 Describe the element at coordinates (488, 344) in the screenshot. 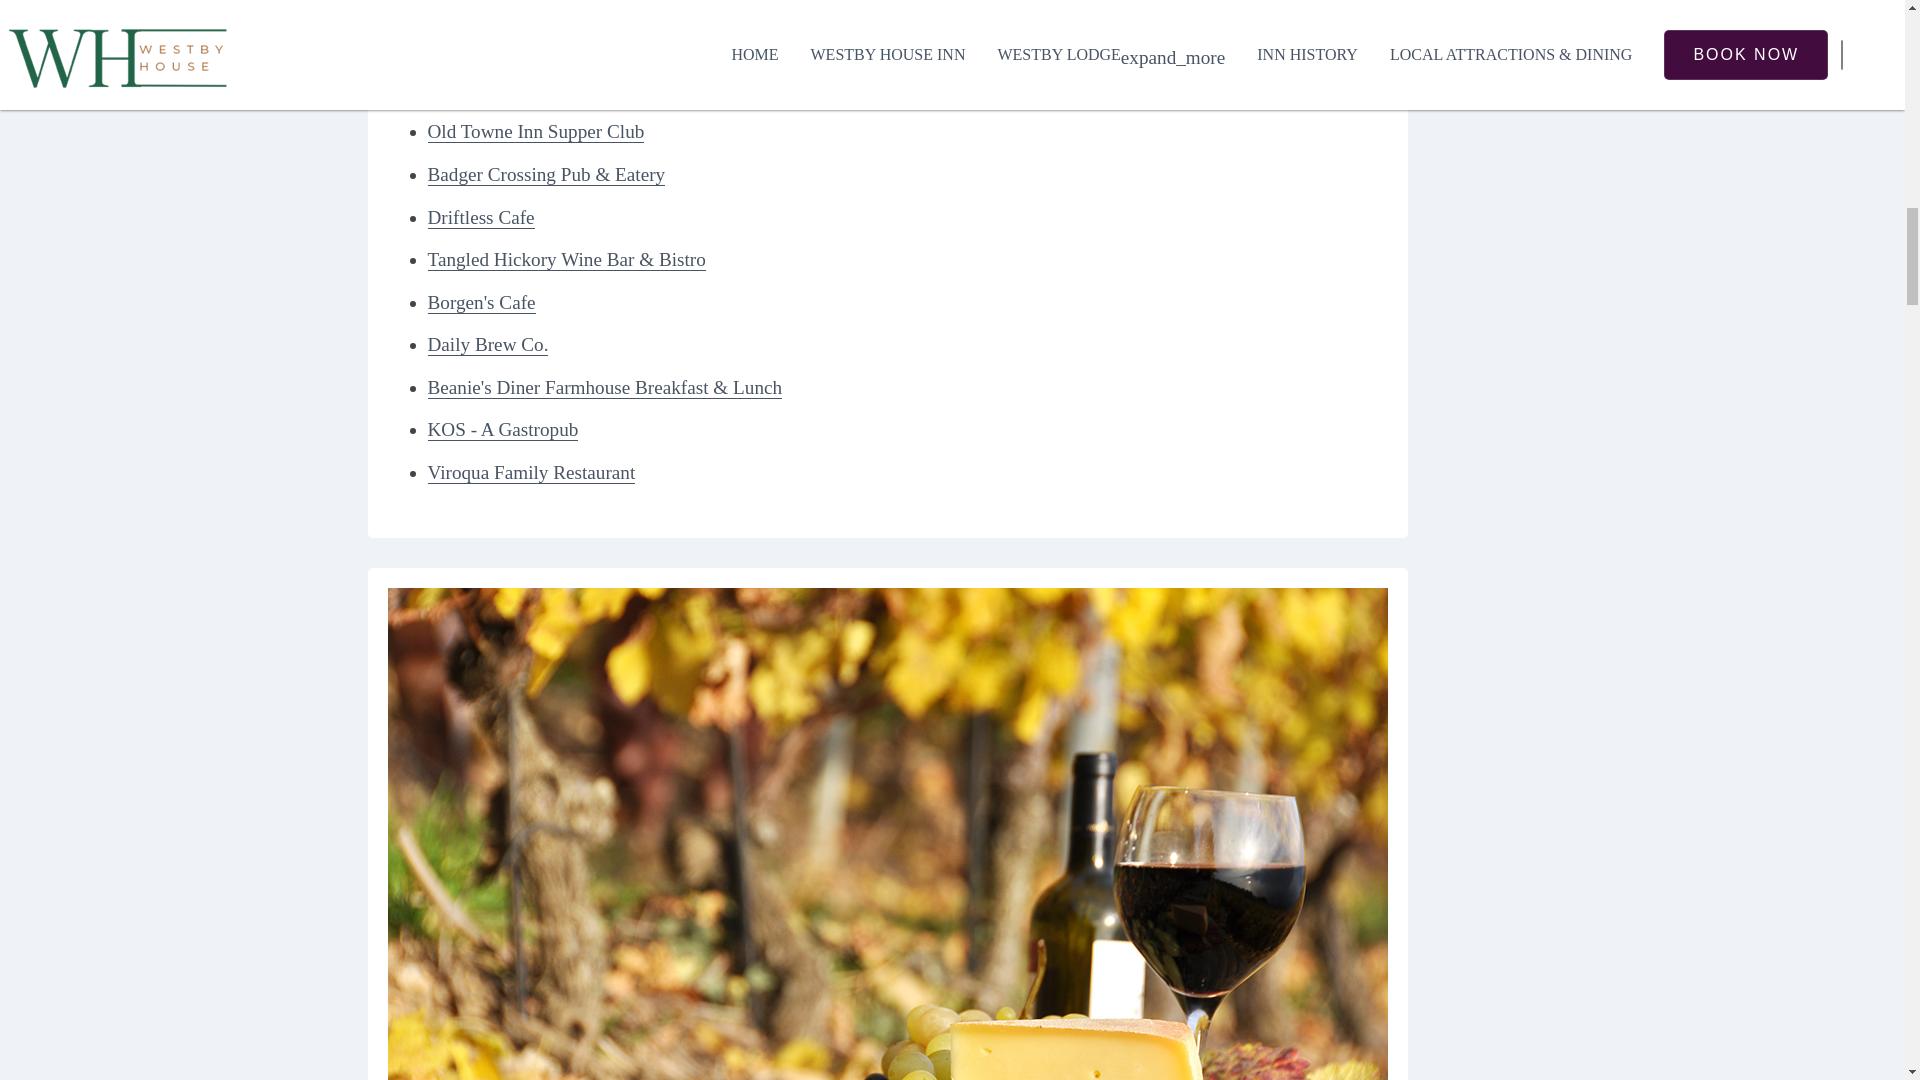

I see `Daily Brew Co.` at that location.